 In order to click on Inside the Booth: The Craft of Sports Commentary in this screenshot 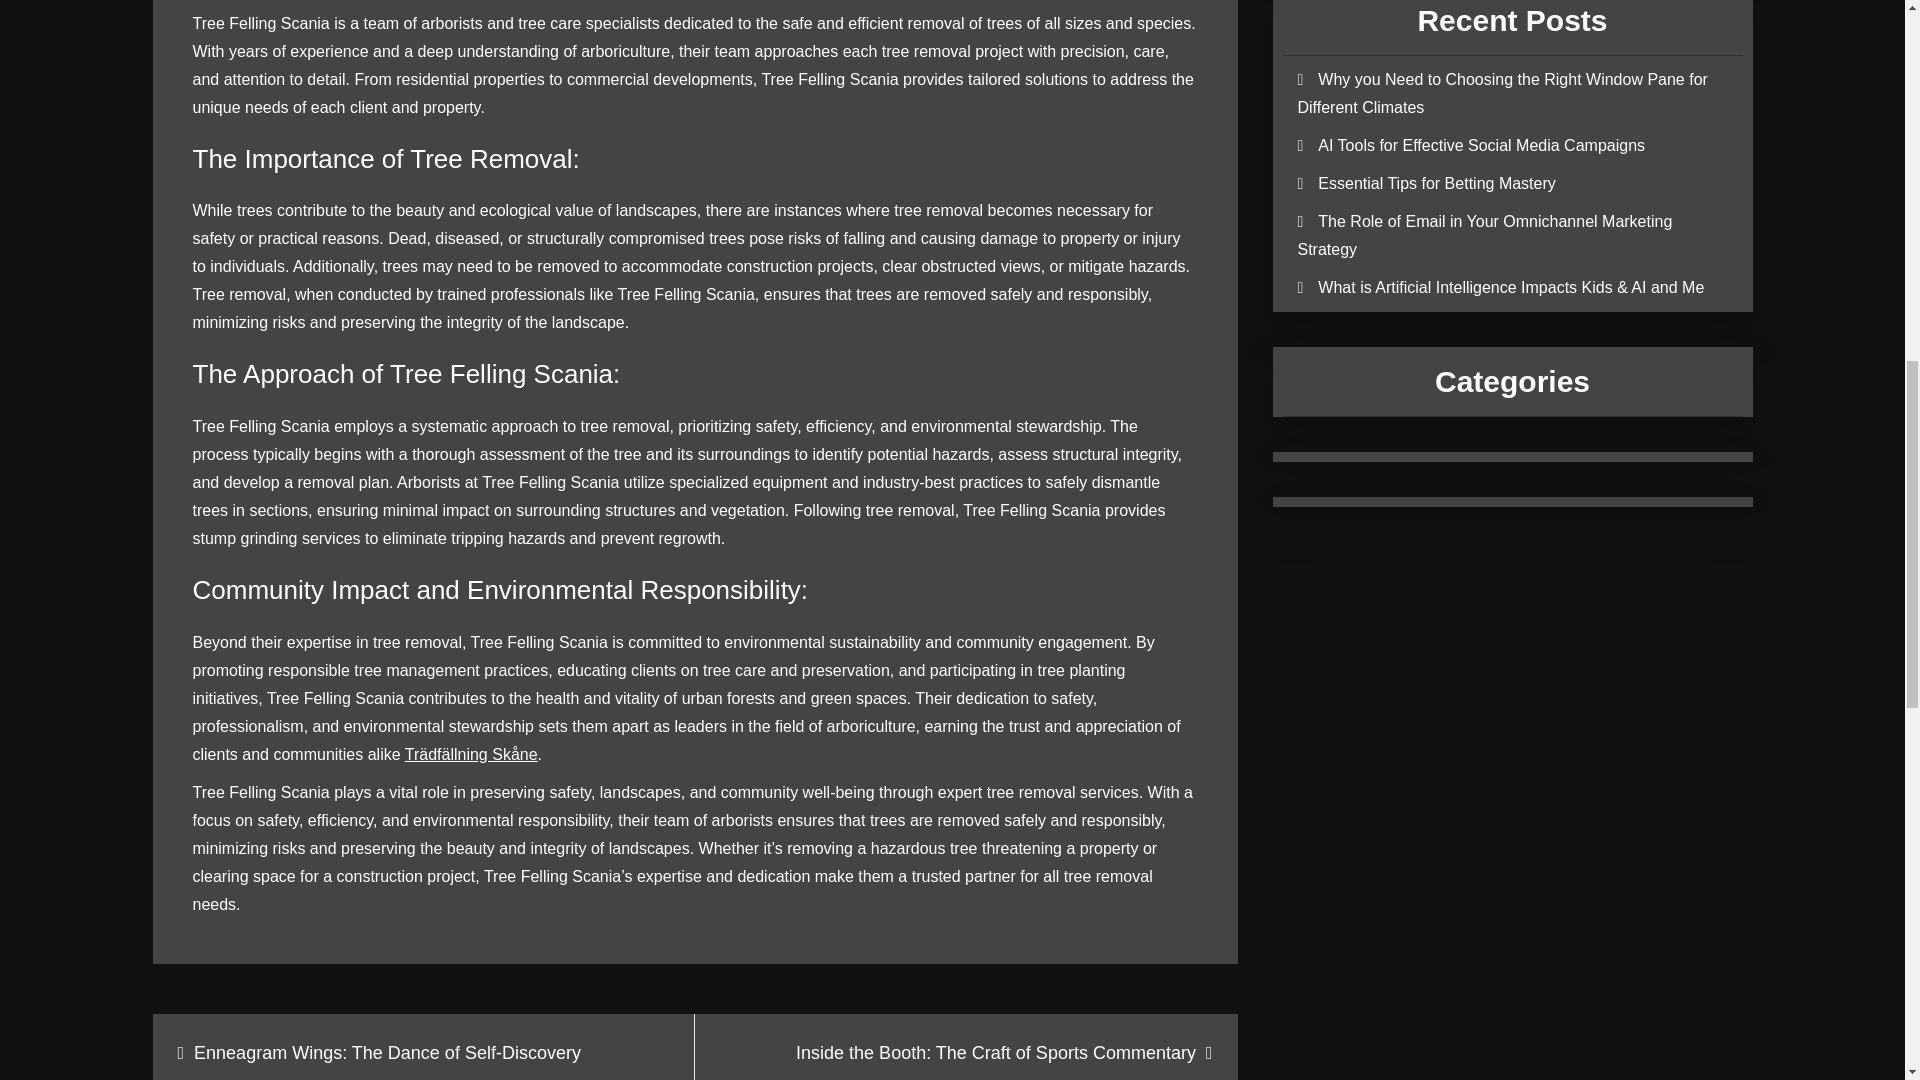, I will do `click(966, 1047)`.